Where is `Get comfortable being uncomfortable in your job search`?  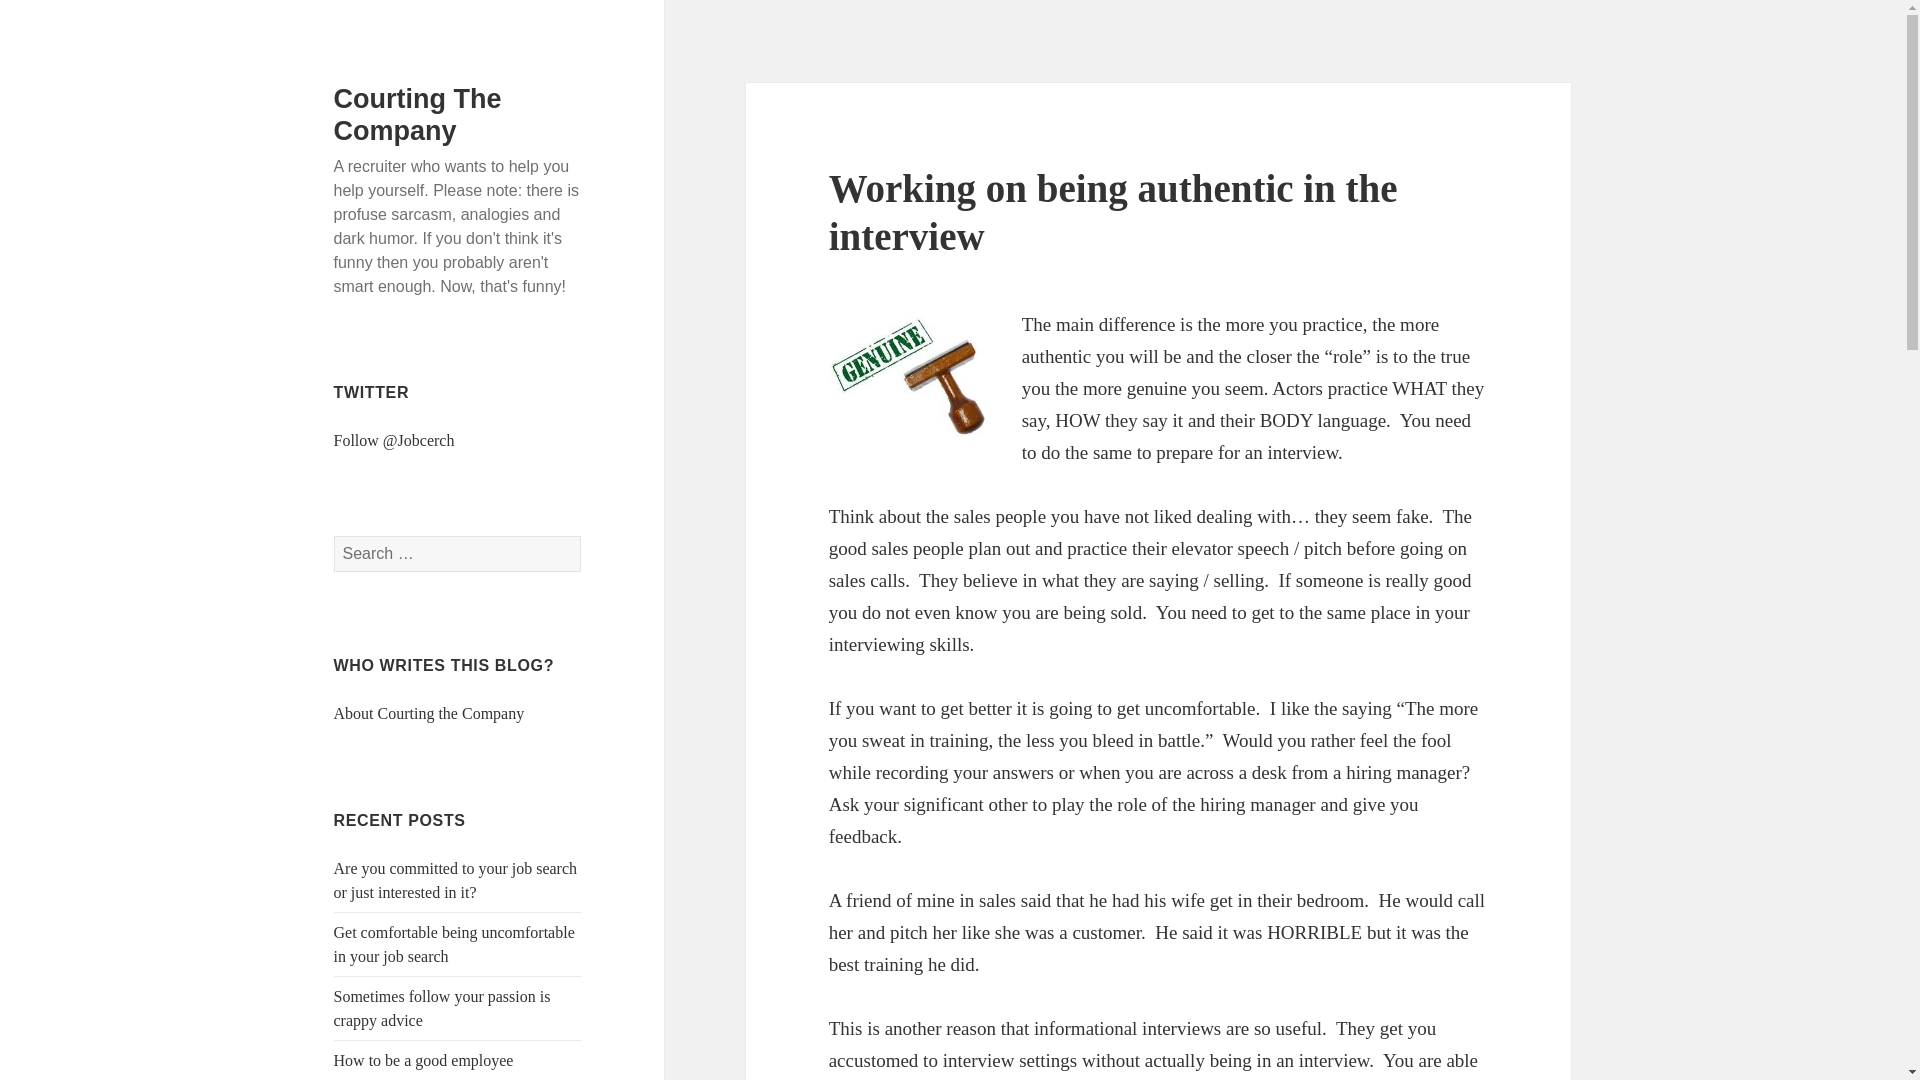 Get comfortable being uncomfortable in your job search is located at coordinates (454, 944).